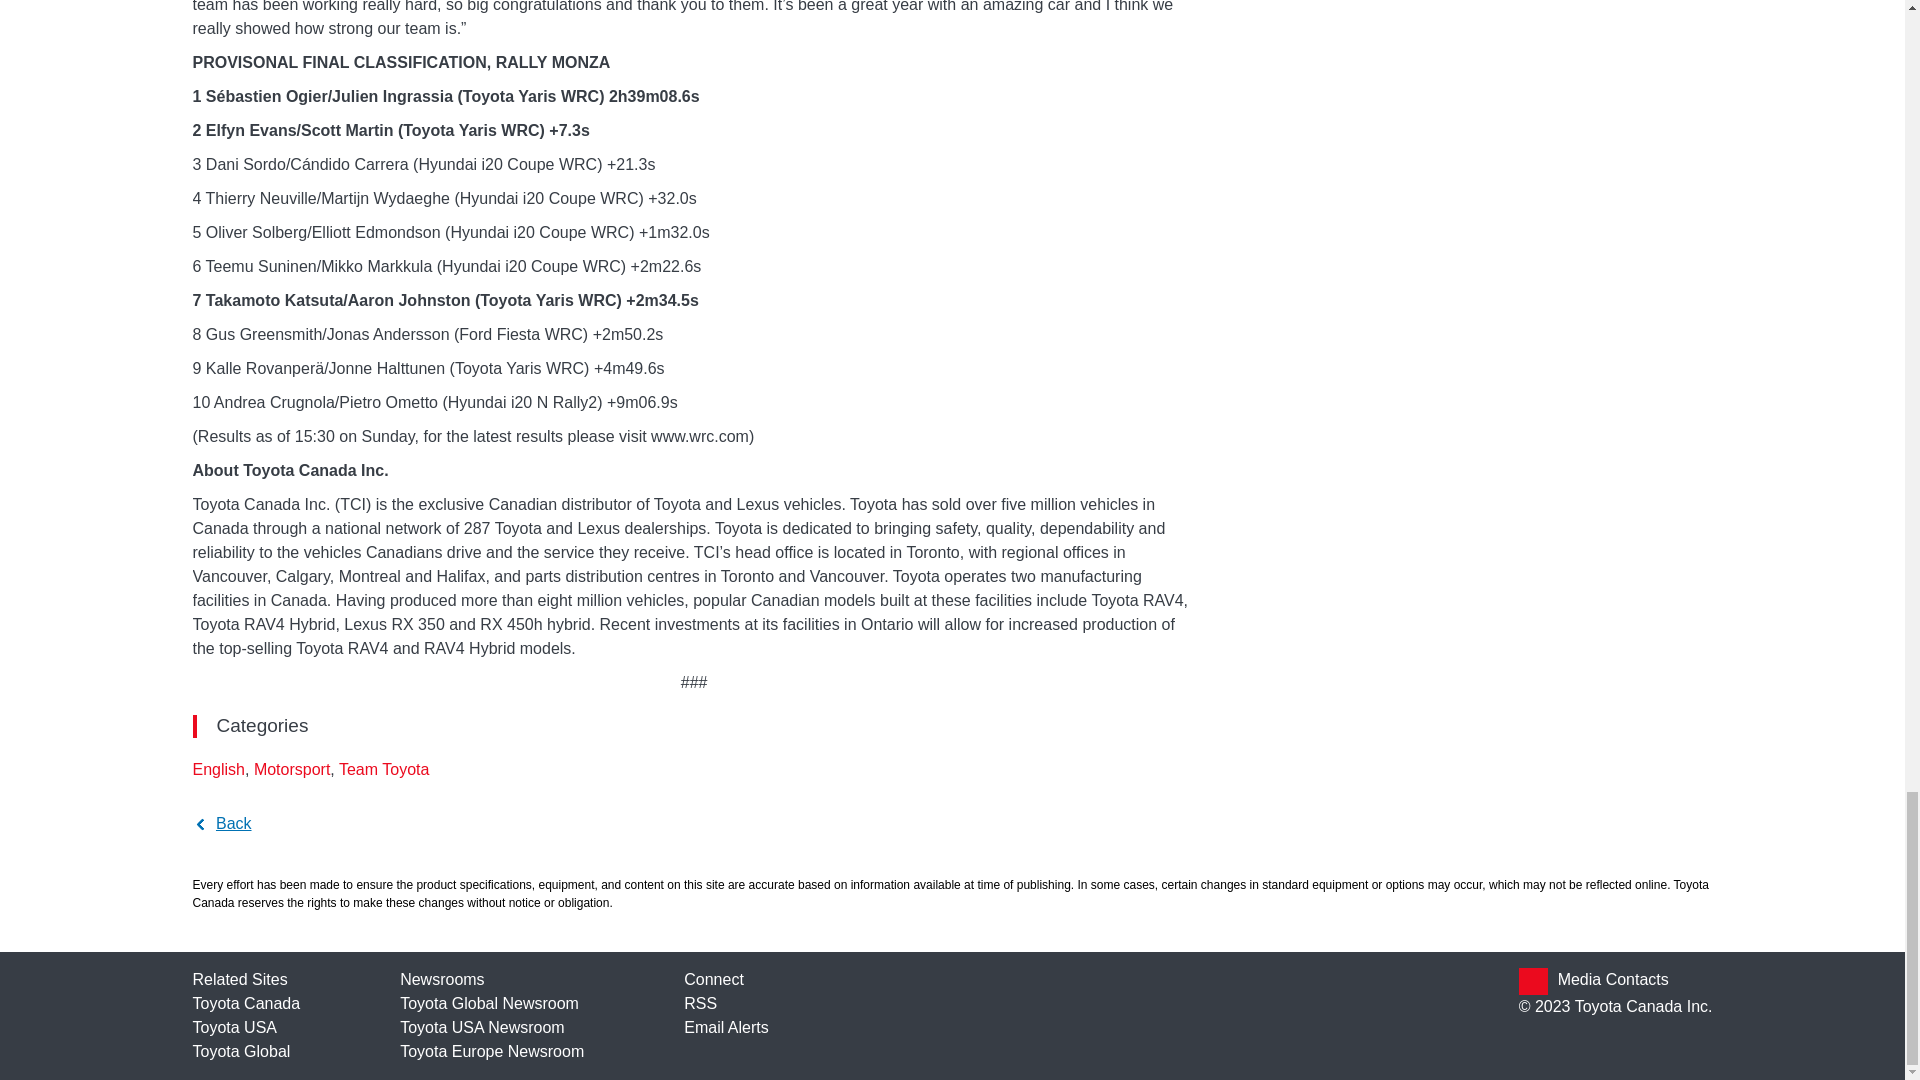 Image resolution: width=1920 pixels, height=1080 pixels. Describe the element at coordinates (234, 1027) in the screenshot. I see `Toyota USA` at that location.